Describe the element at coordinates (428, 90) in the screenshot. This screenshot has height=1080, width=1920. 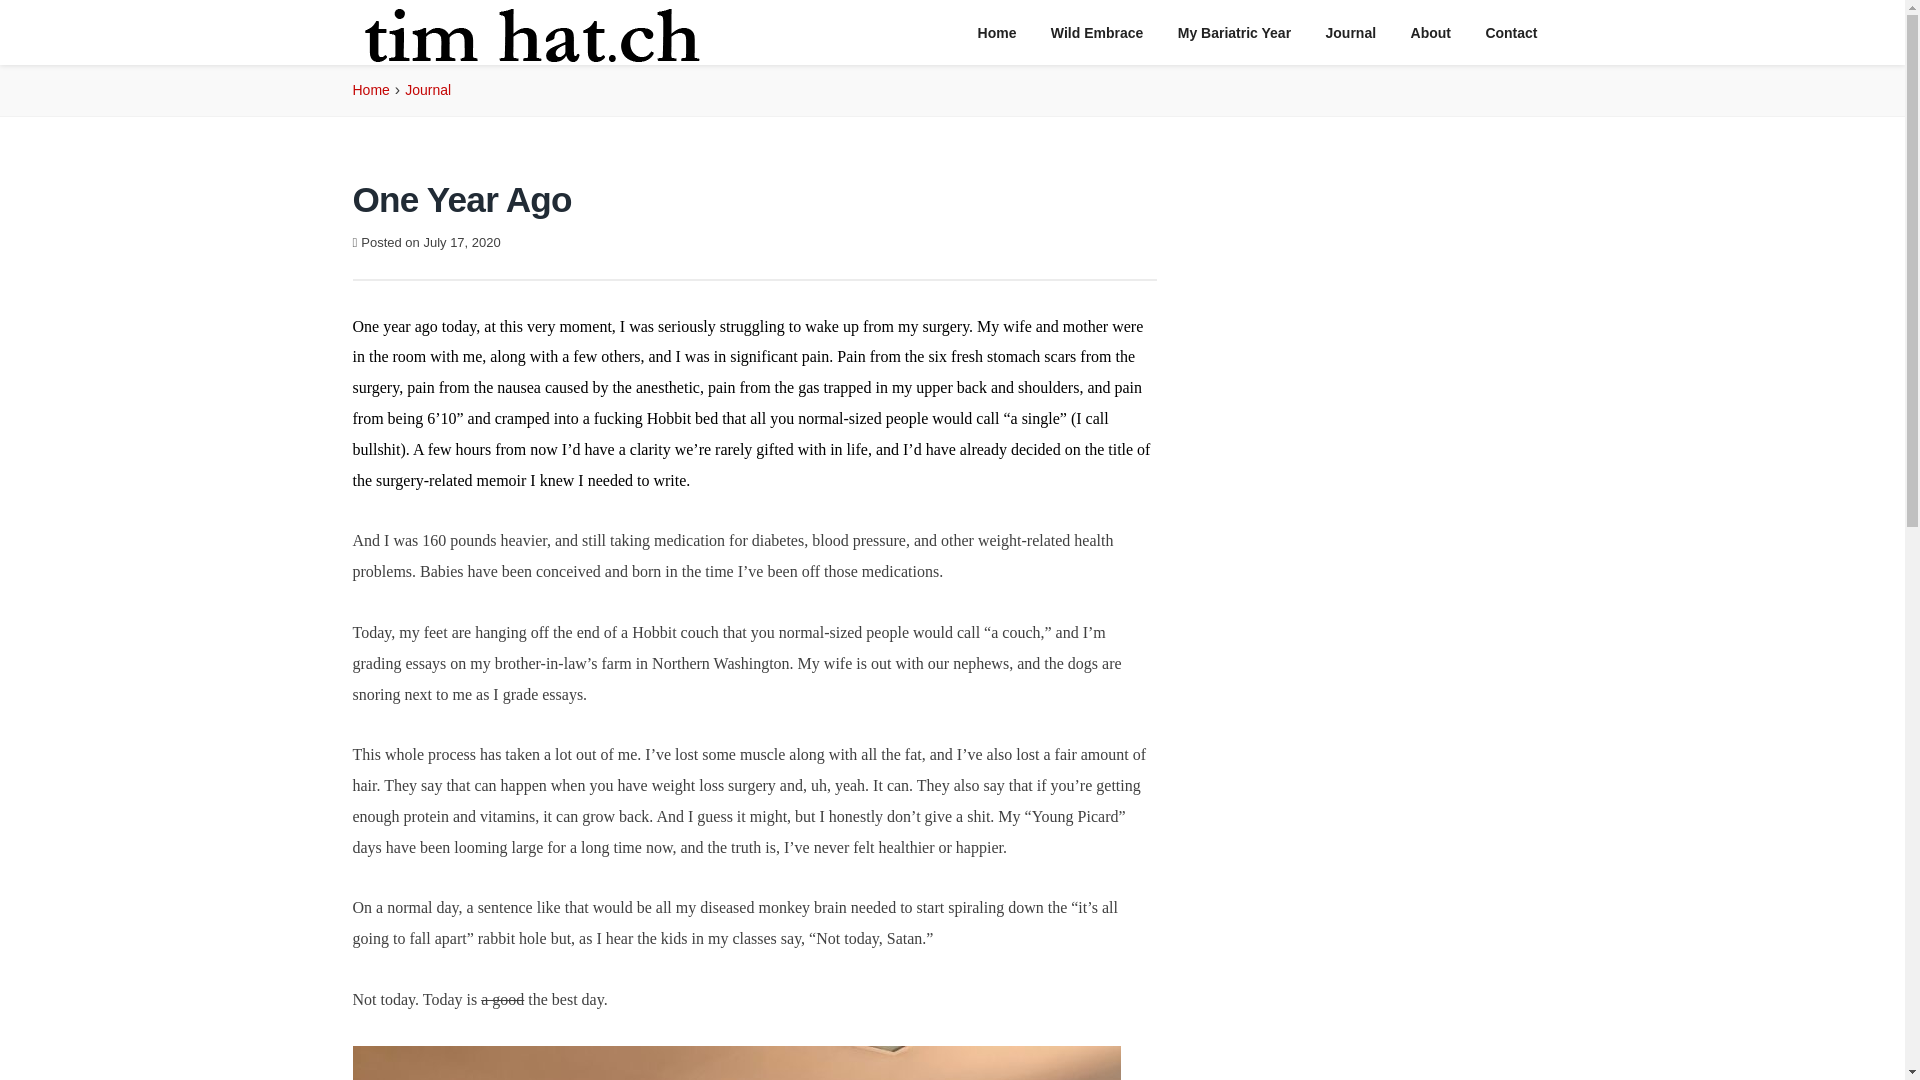
I see `Journal` at that location.